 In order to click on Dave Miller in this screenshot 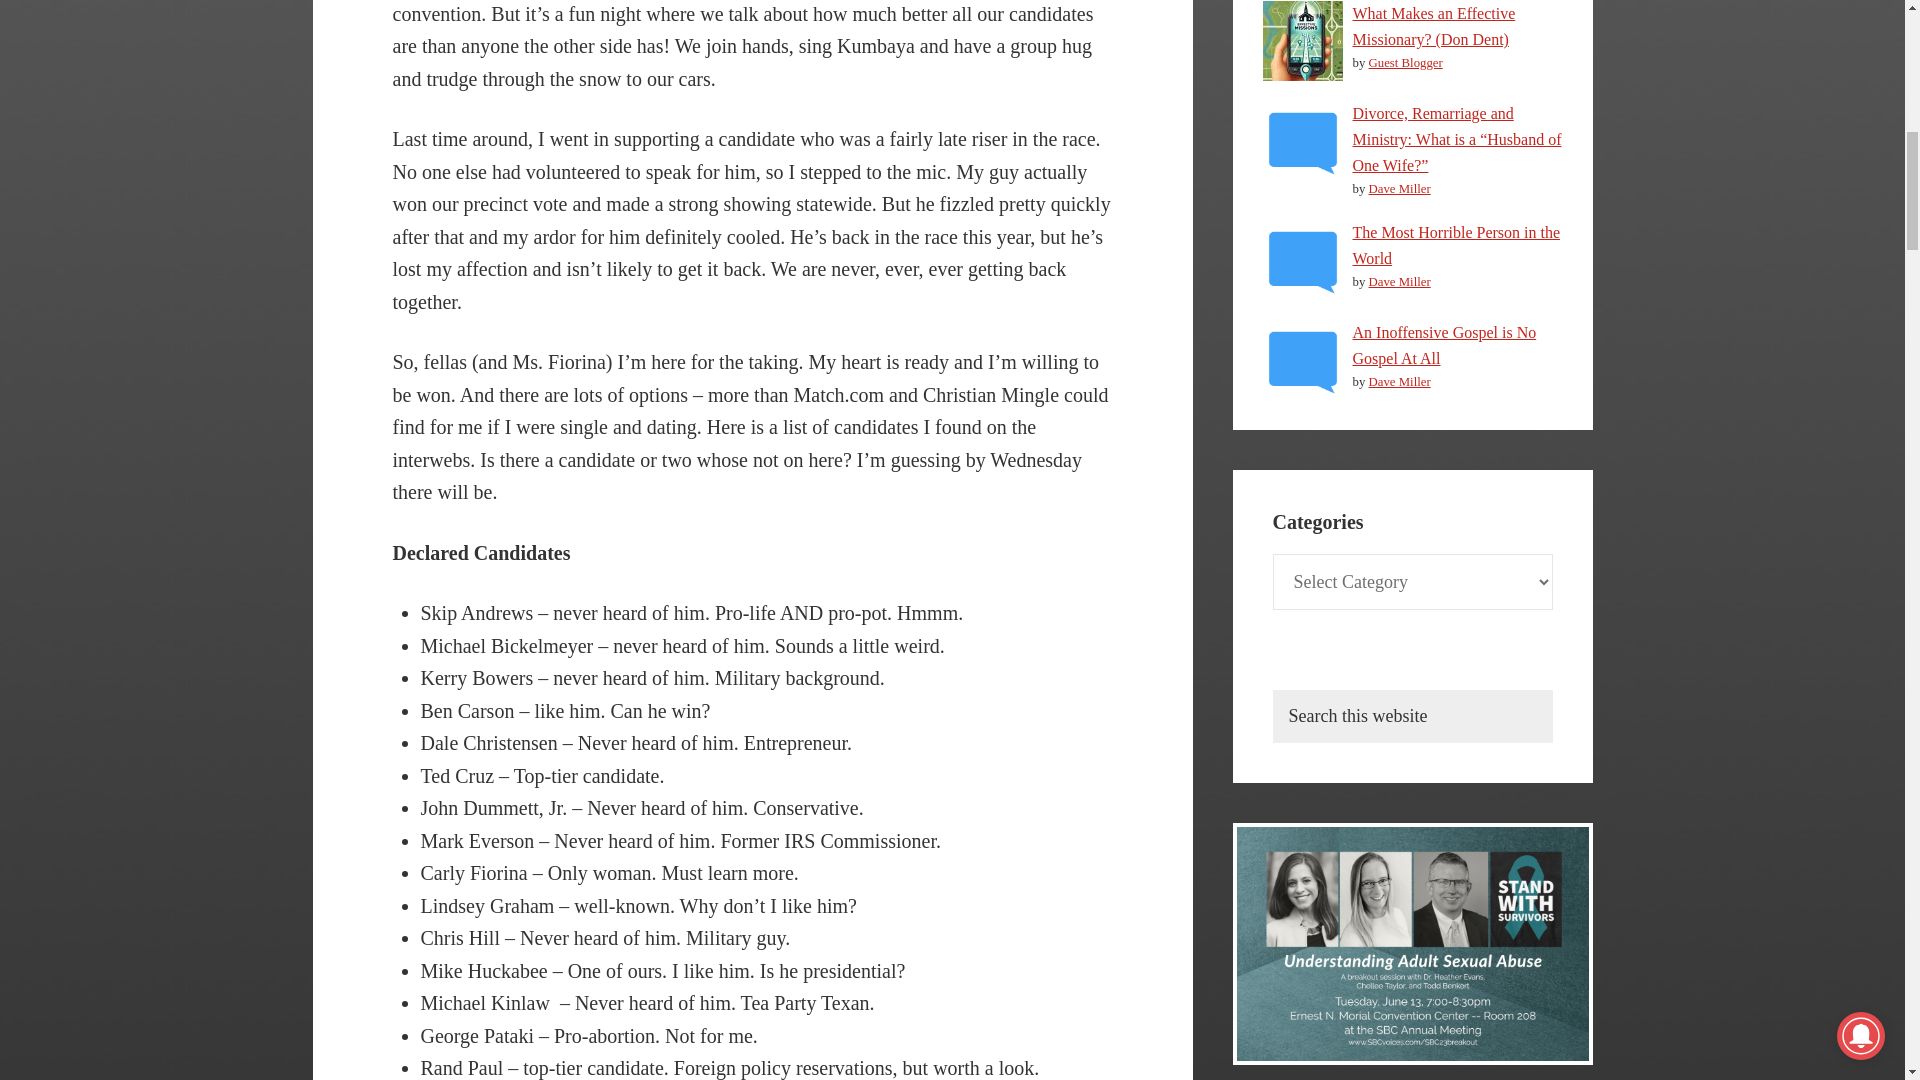, I will do `click(1398, 282)`.